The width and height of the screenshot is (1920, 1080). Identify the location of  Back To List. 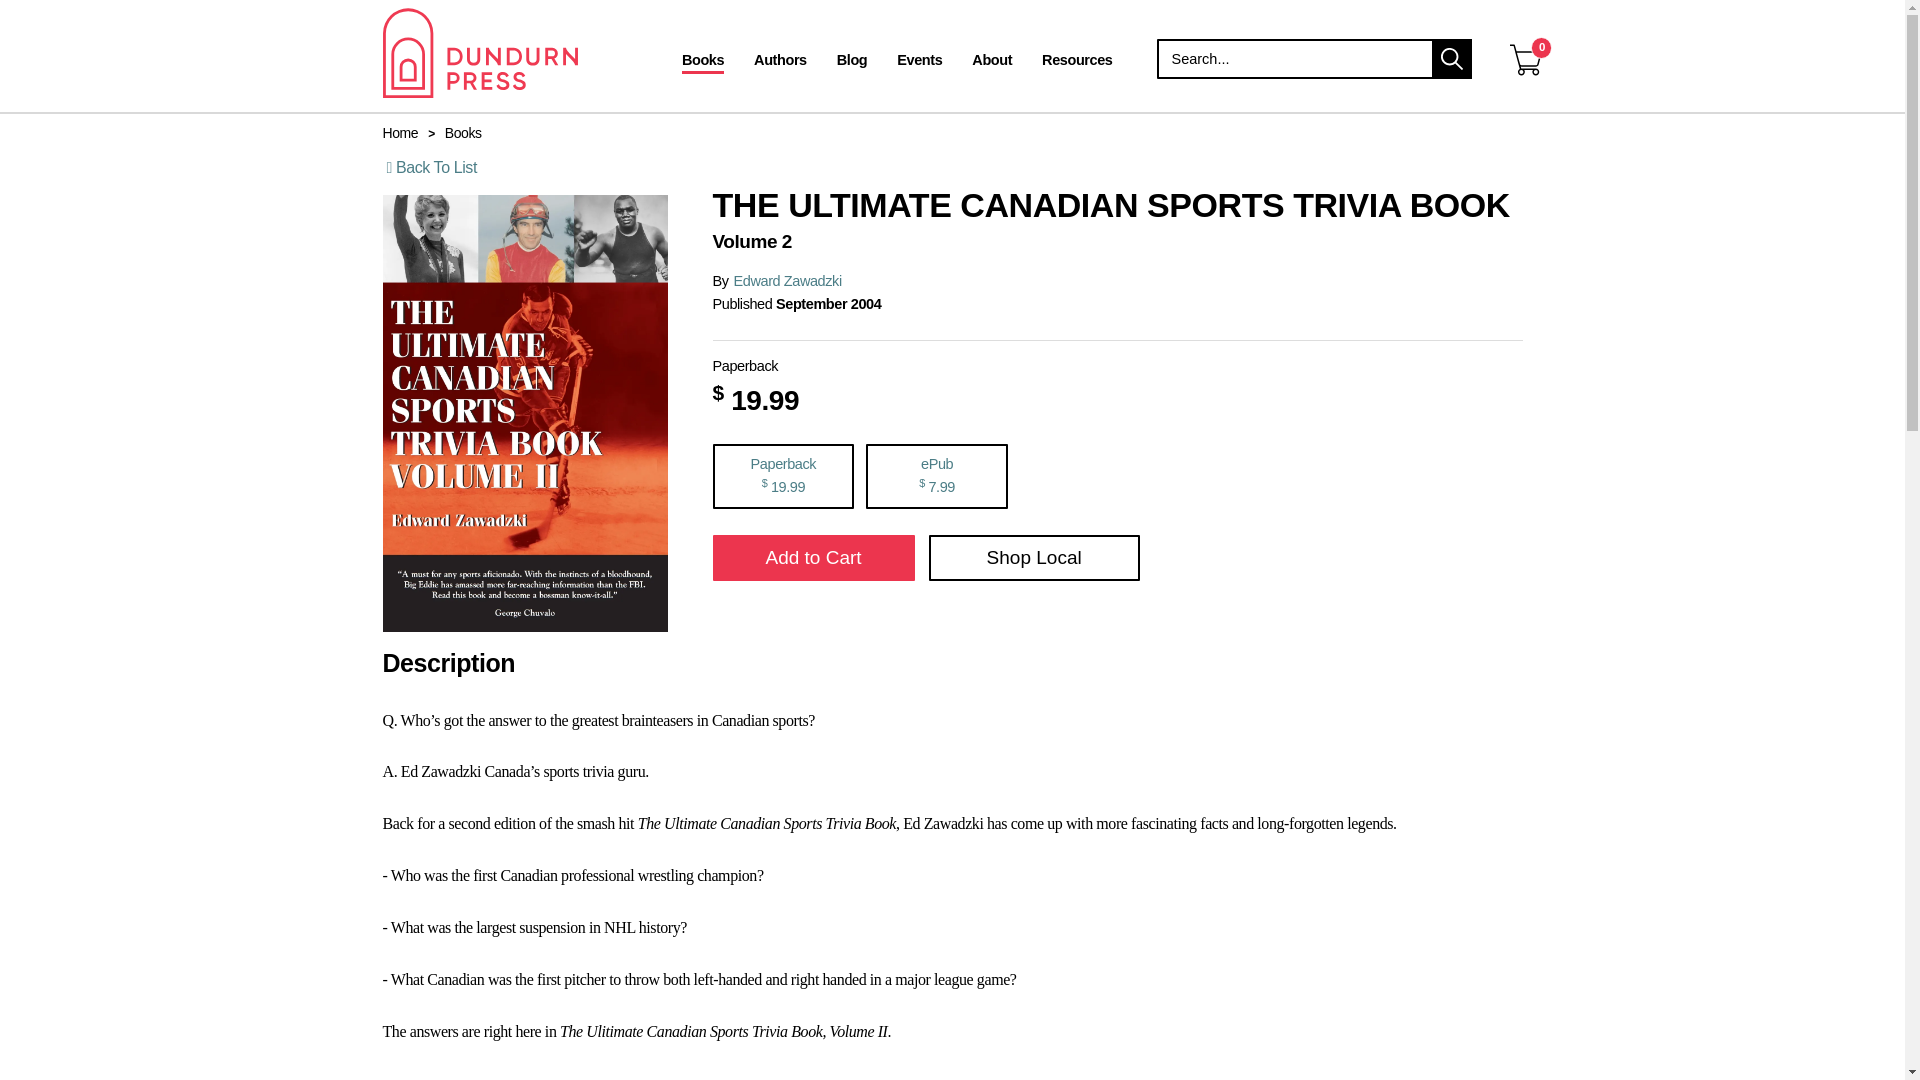
(432, 167).